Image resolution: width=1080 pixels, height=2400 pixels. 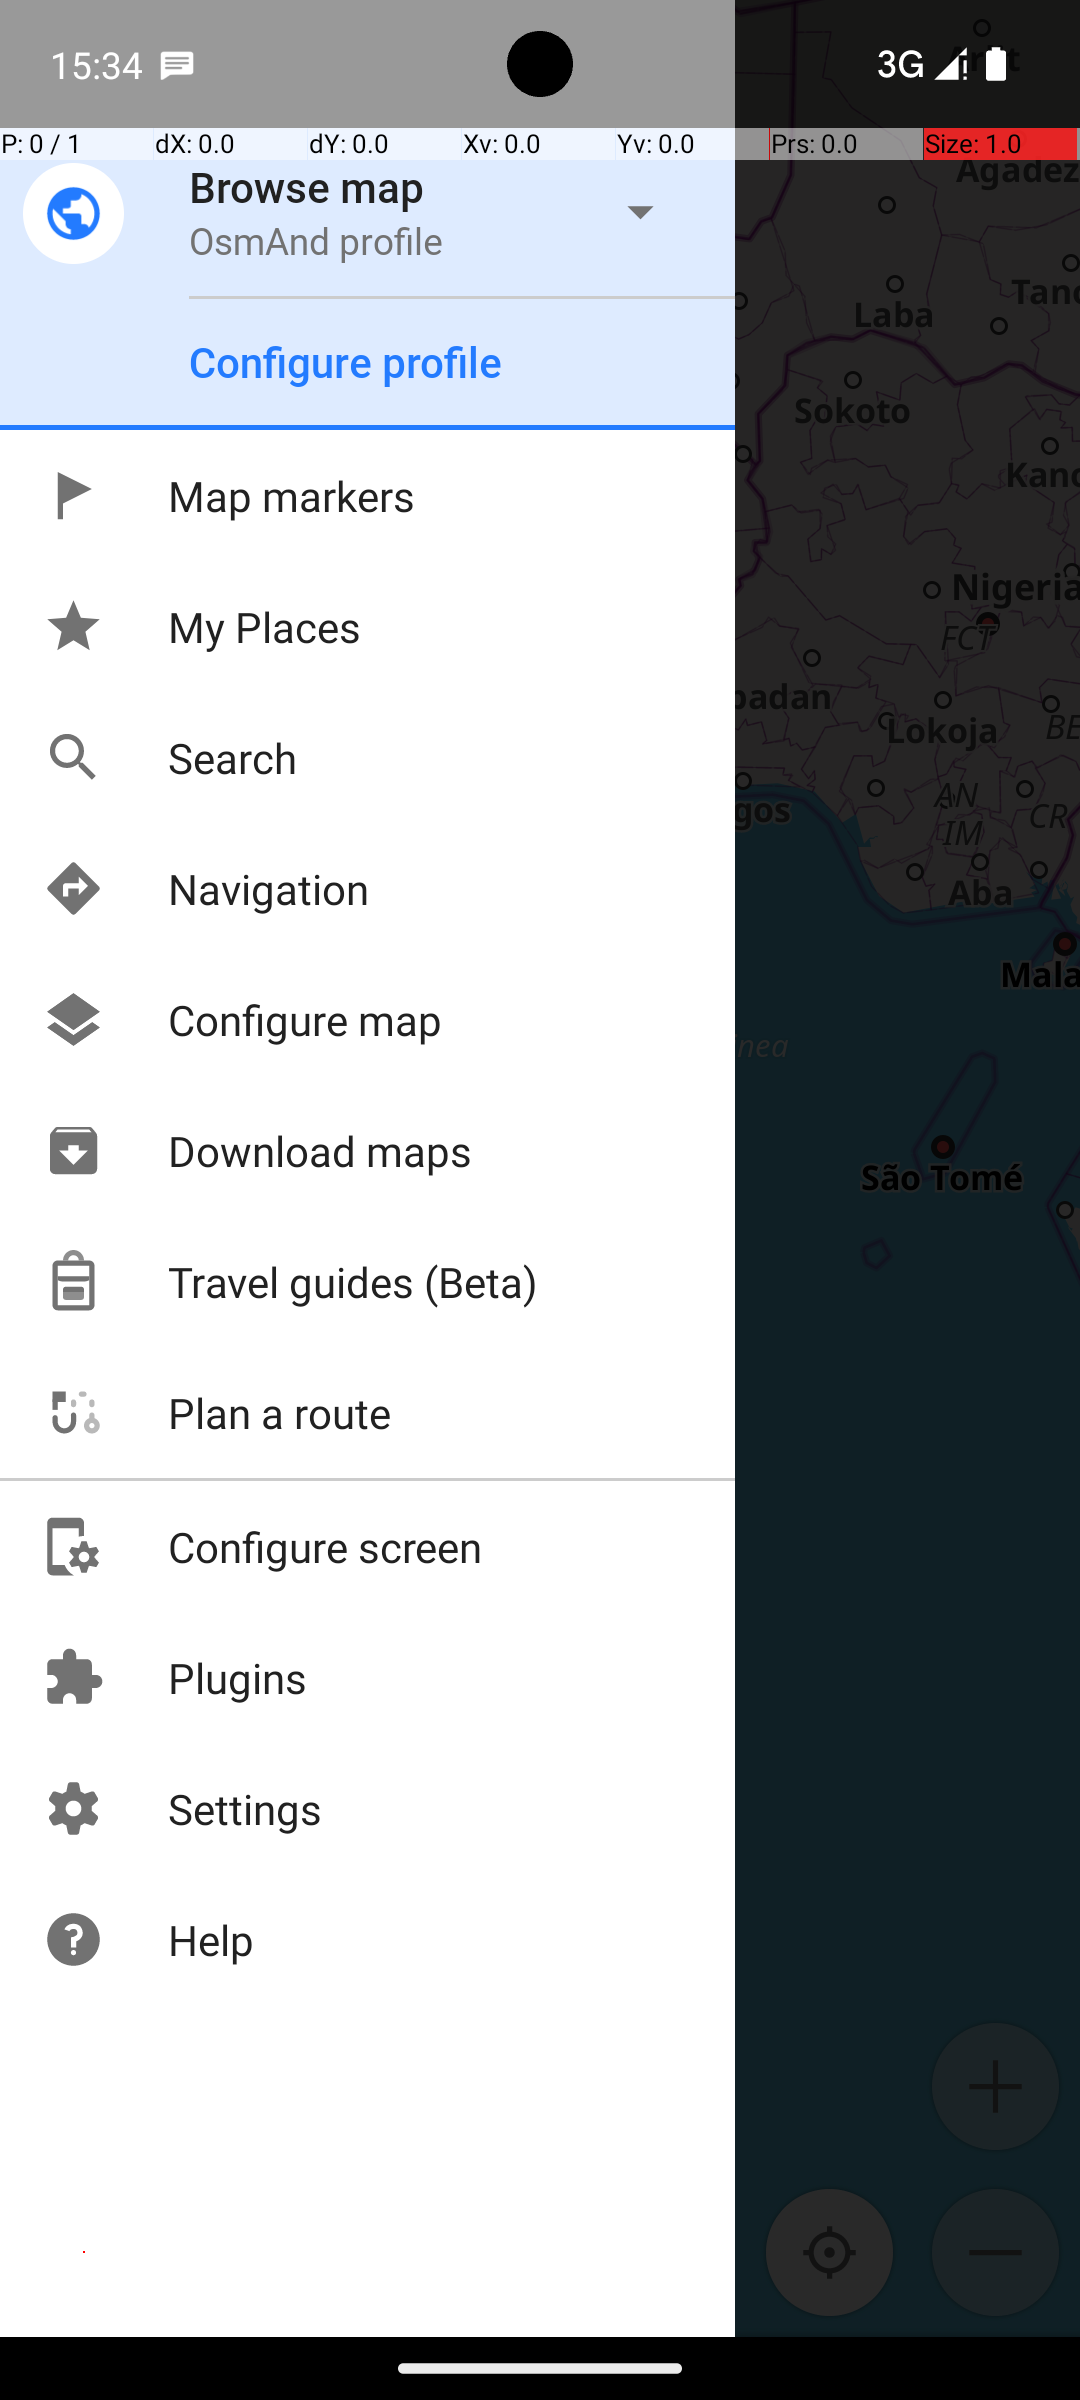 What do you see at coordinates (262, 1546) in the screenshot?
I see `Configure screen` at bounding box center [262, 1546].